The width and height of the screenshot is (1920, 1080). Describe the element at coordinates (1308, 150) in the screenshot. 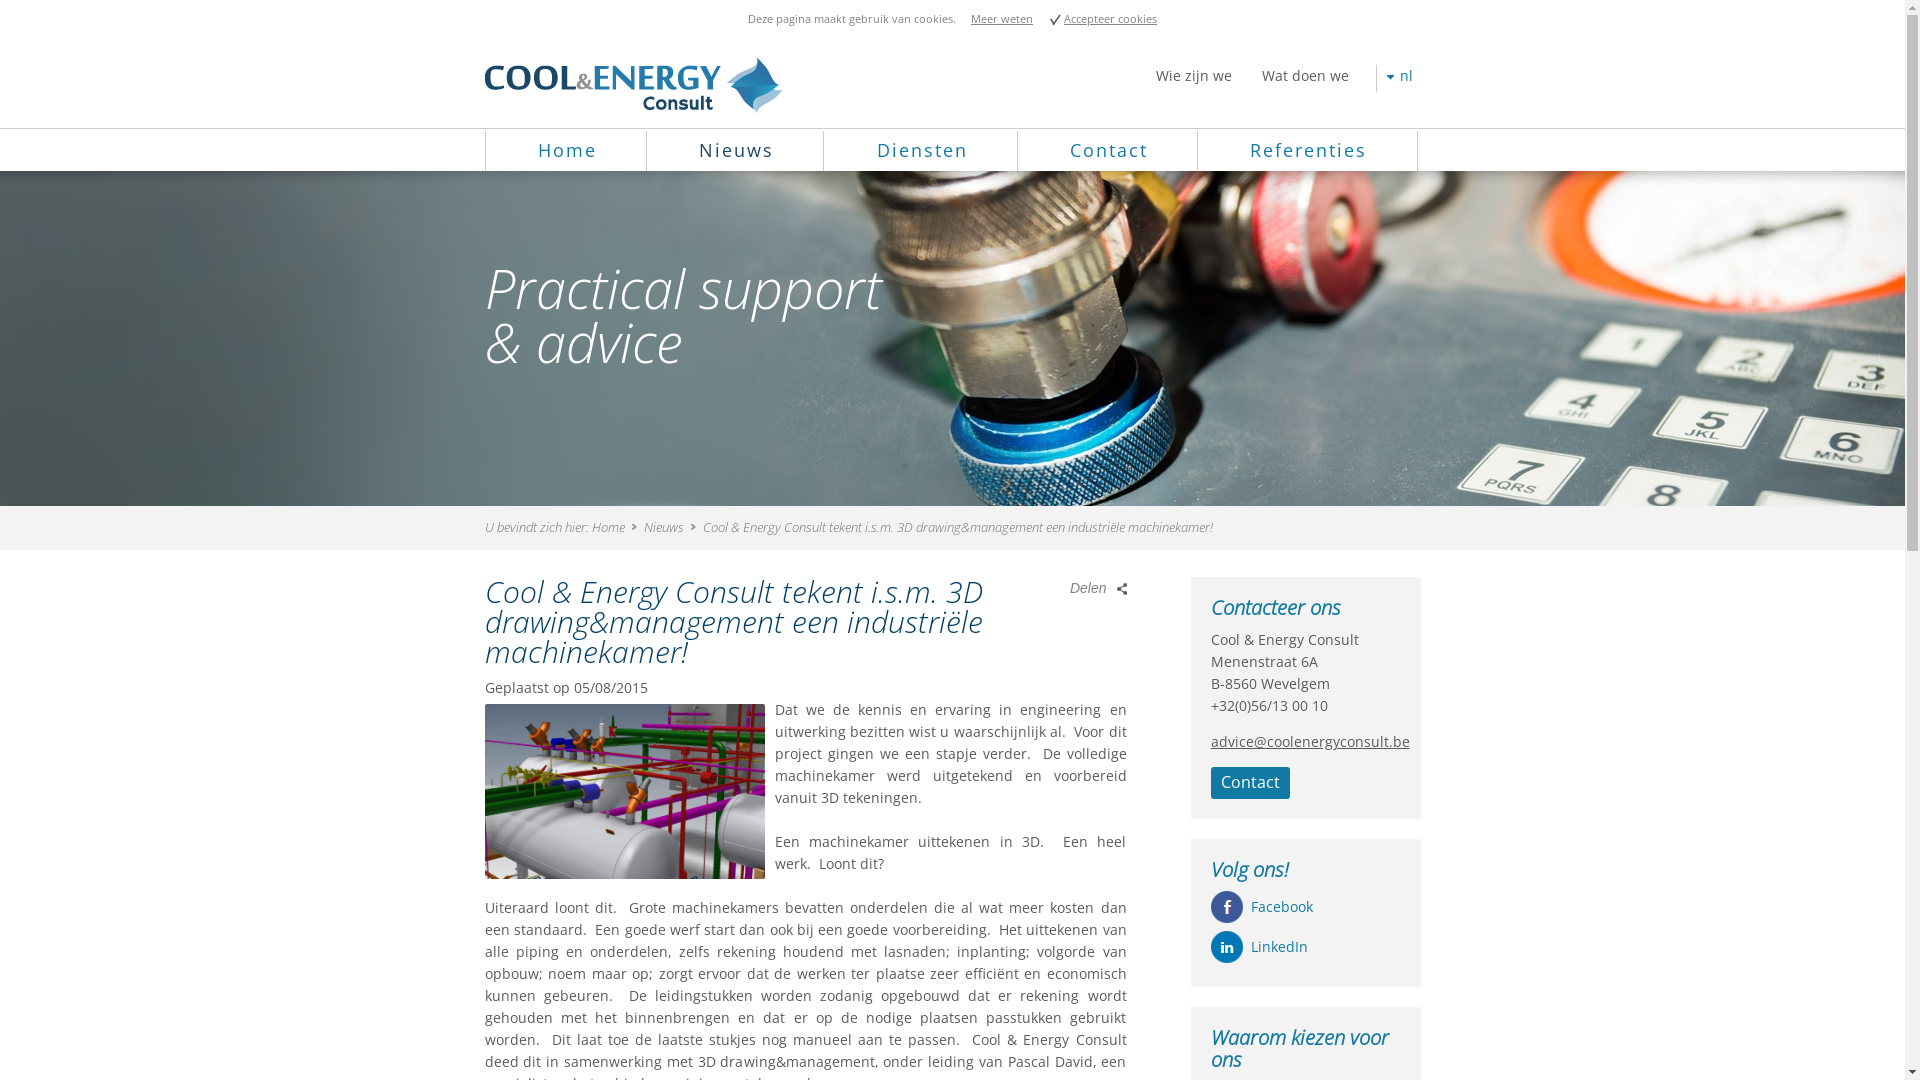

I see `Referenties` at that location.